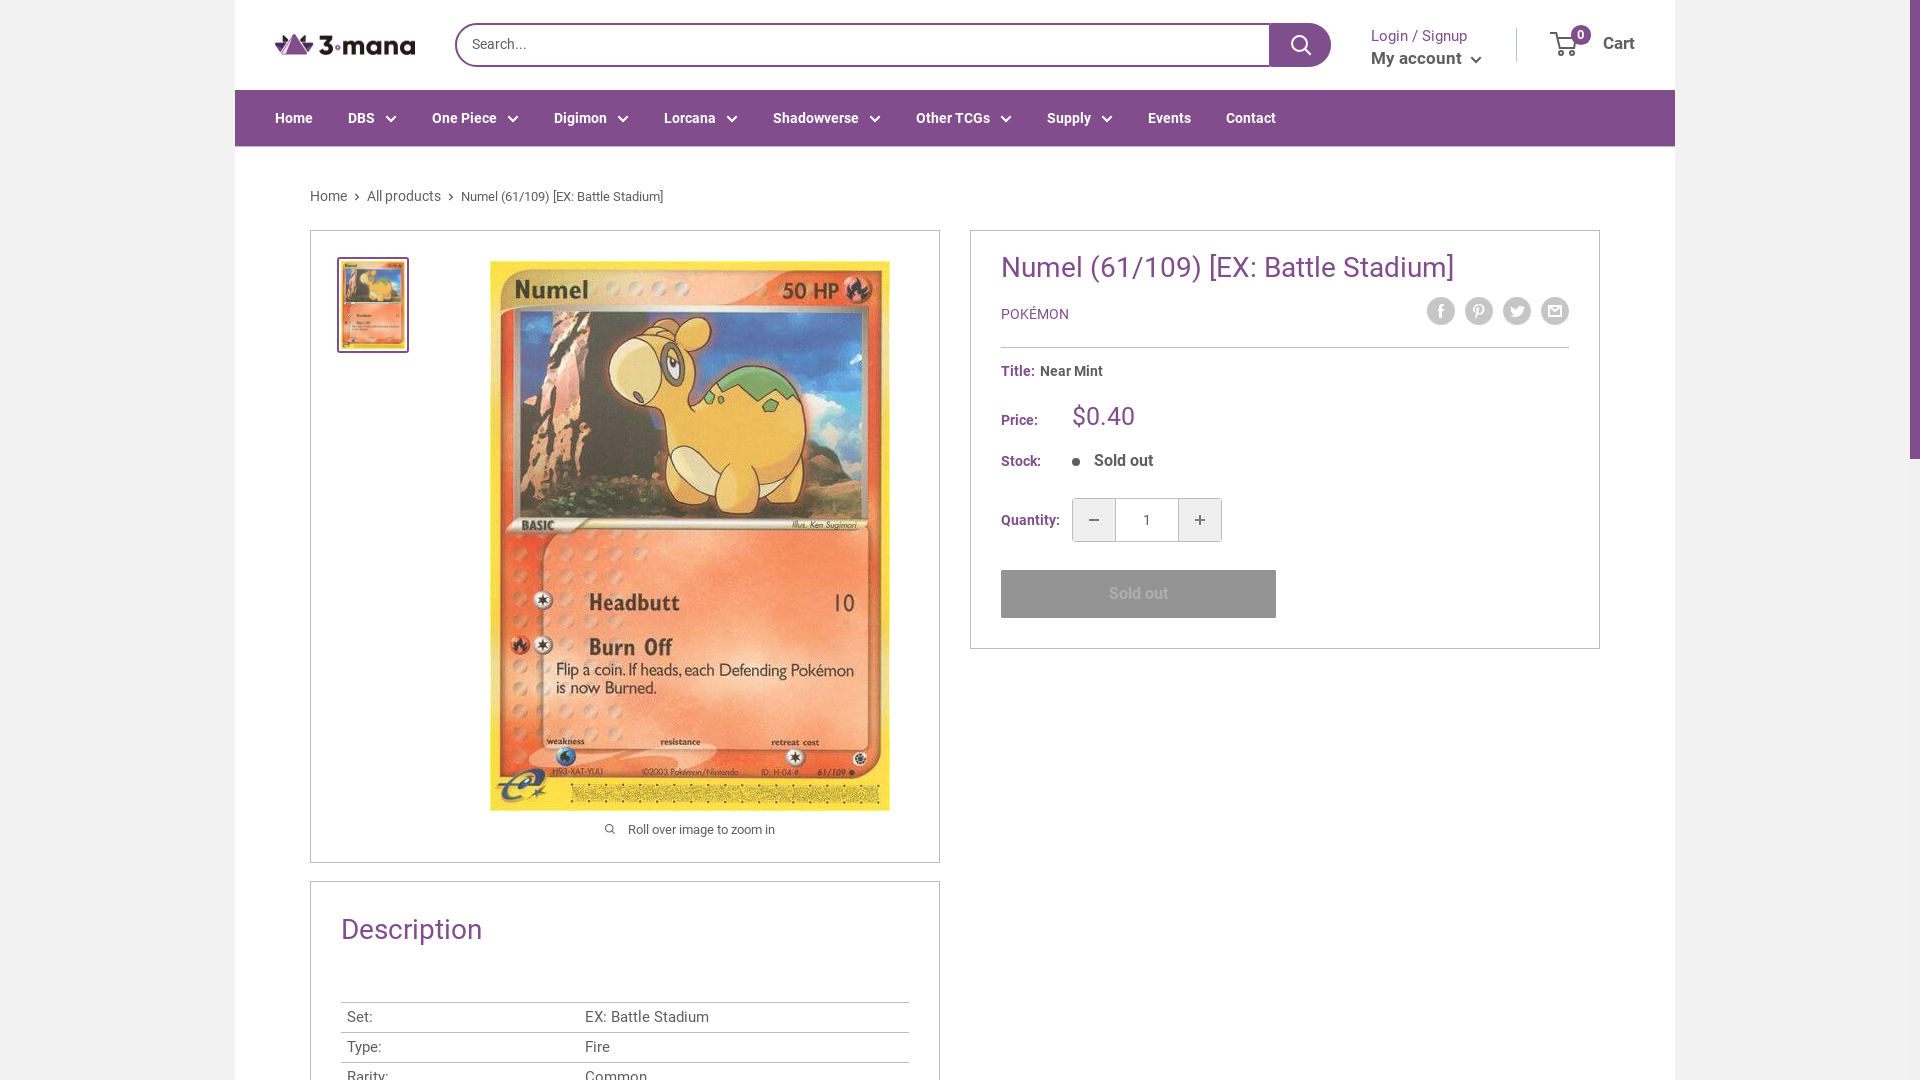 This screenshot has height=1080, width=1920. What do you see at coordinates (324, 259) in the screenshot?
I see `CVE` at bounding box center [324, 259].